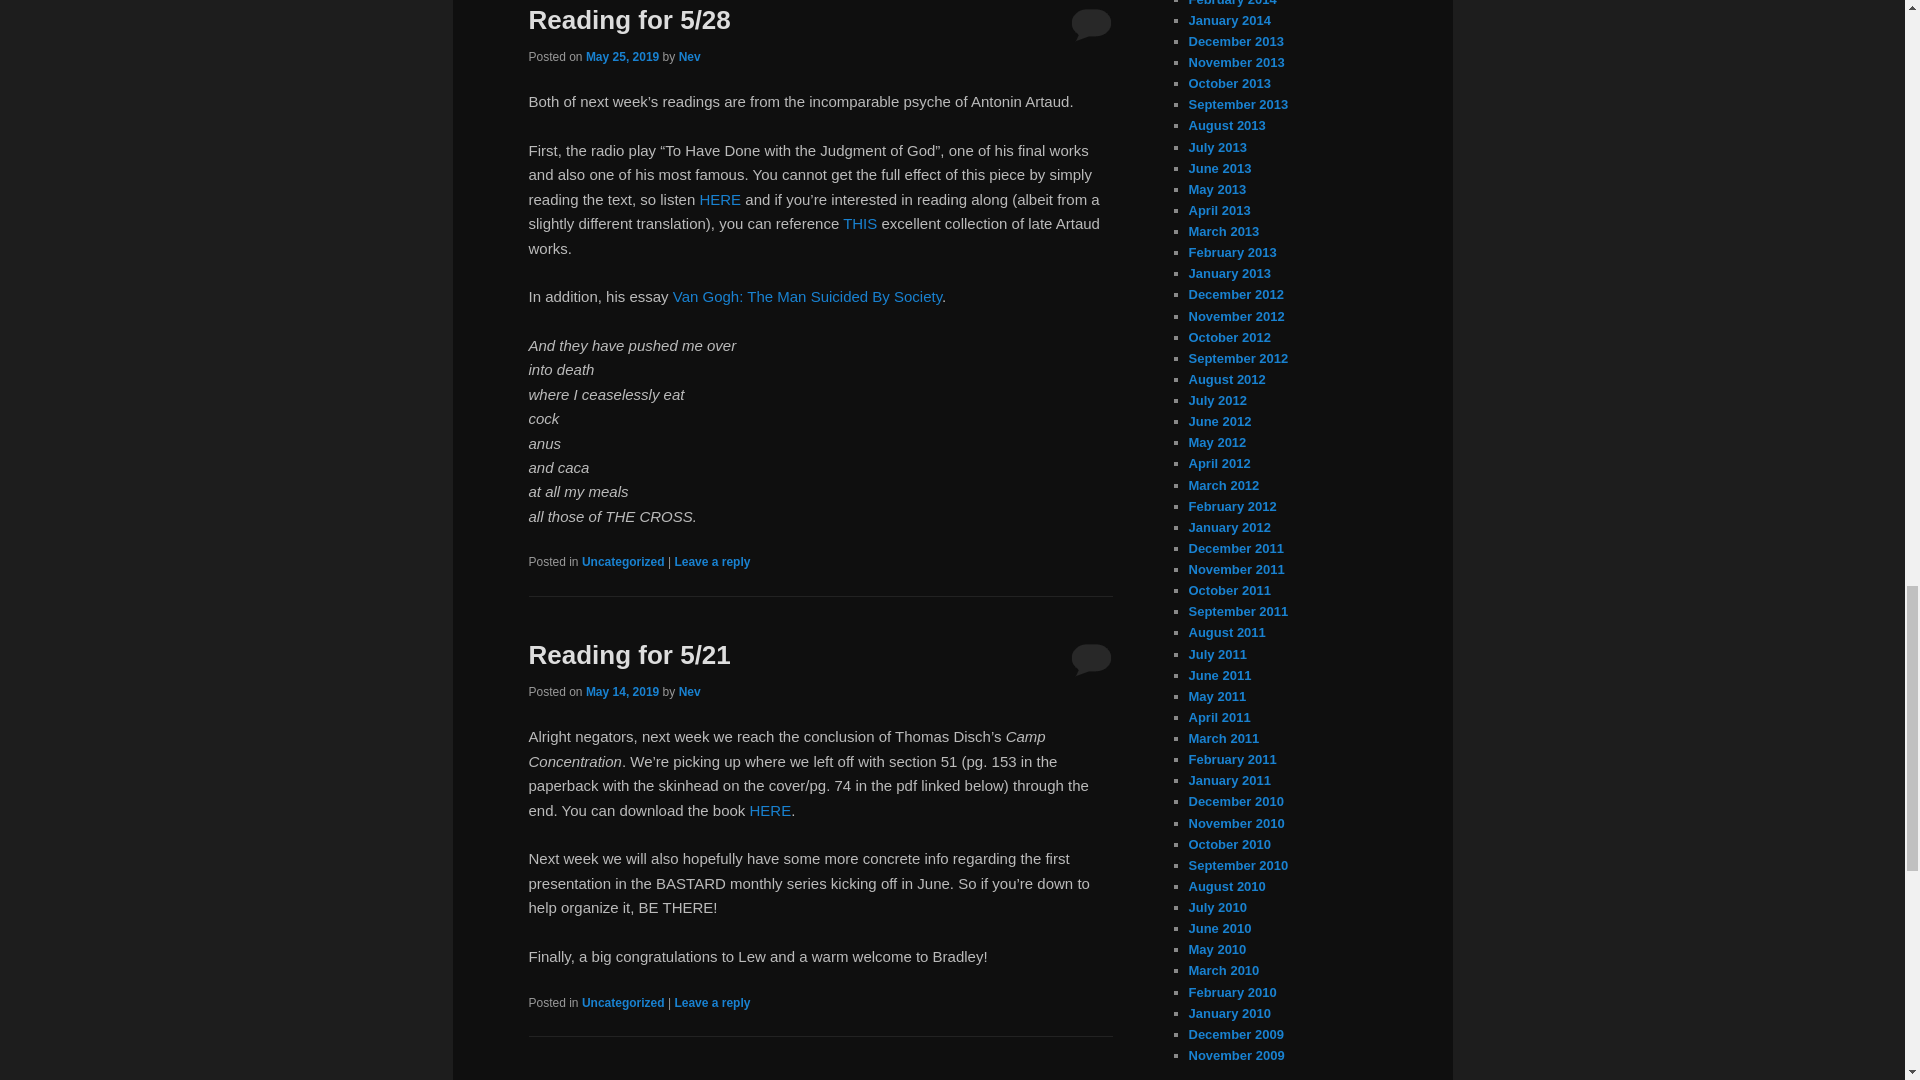  What do you see at coordinates (622, 562) in the screenshot?
I see `Uncategorized` at bounding box center [622, 562].